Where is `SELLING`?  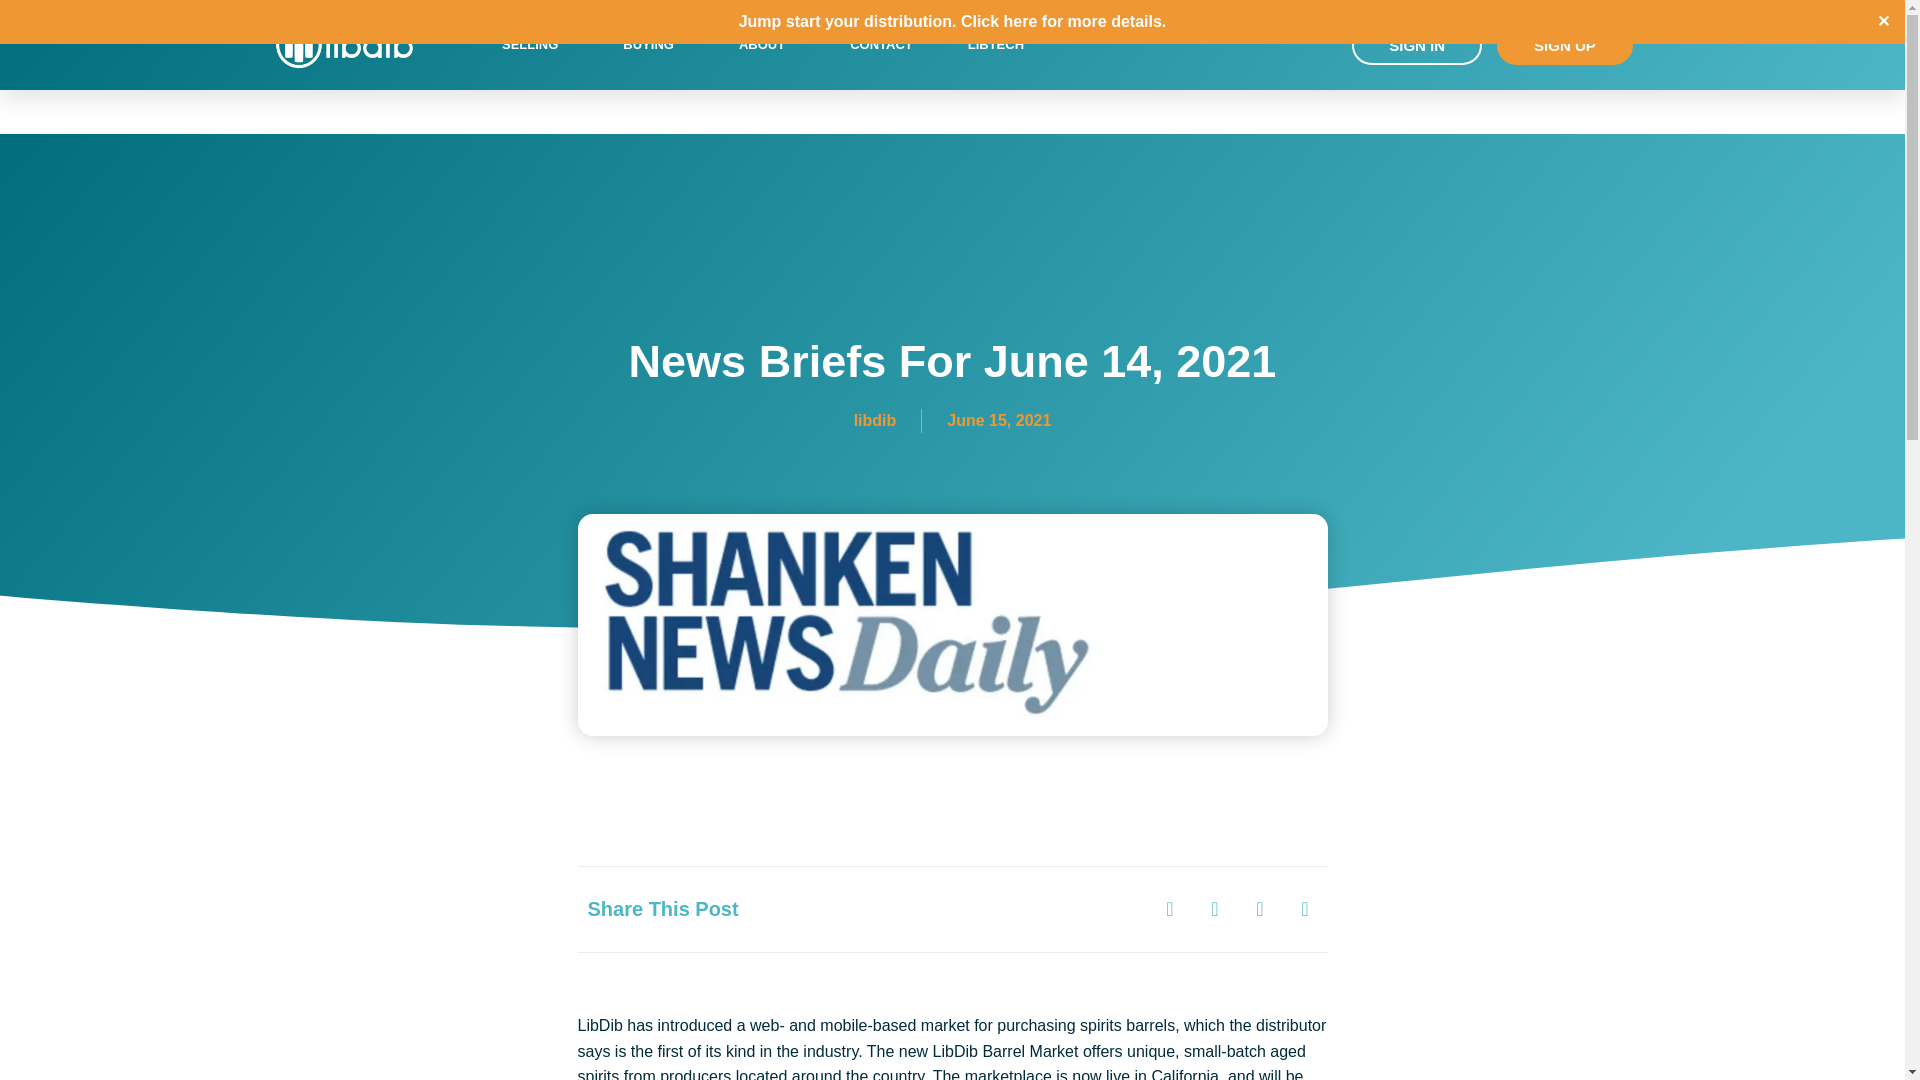 SELLING is located at coordinates (535, 44).